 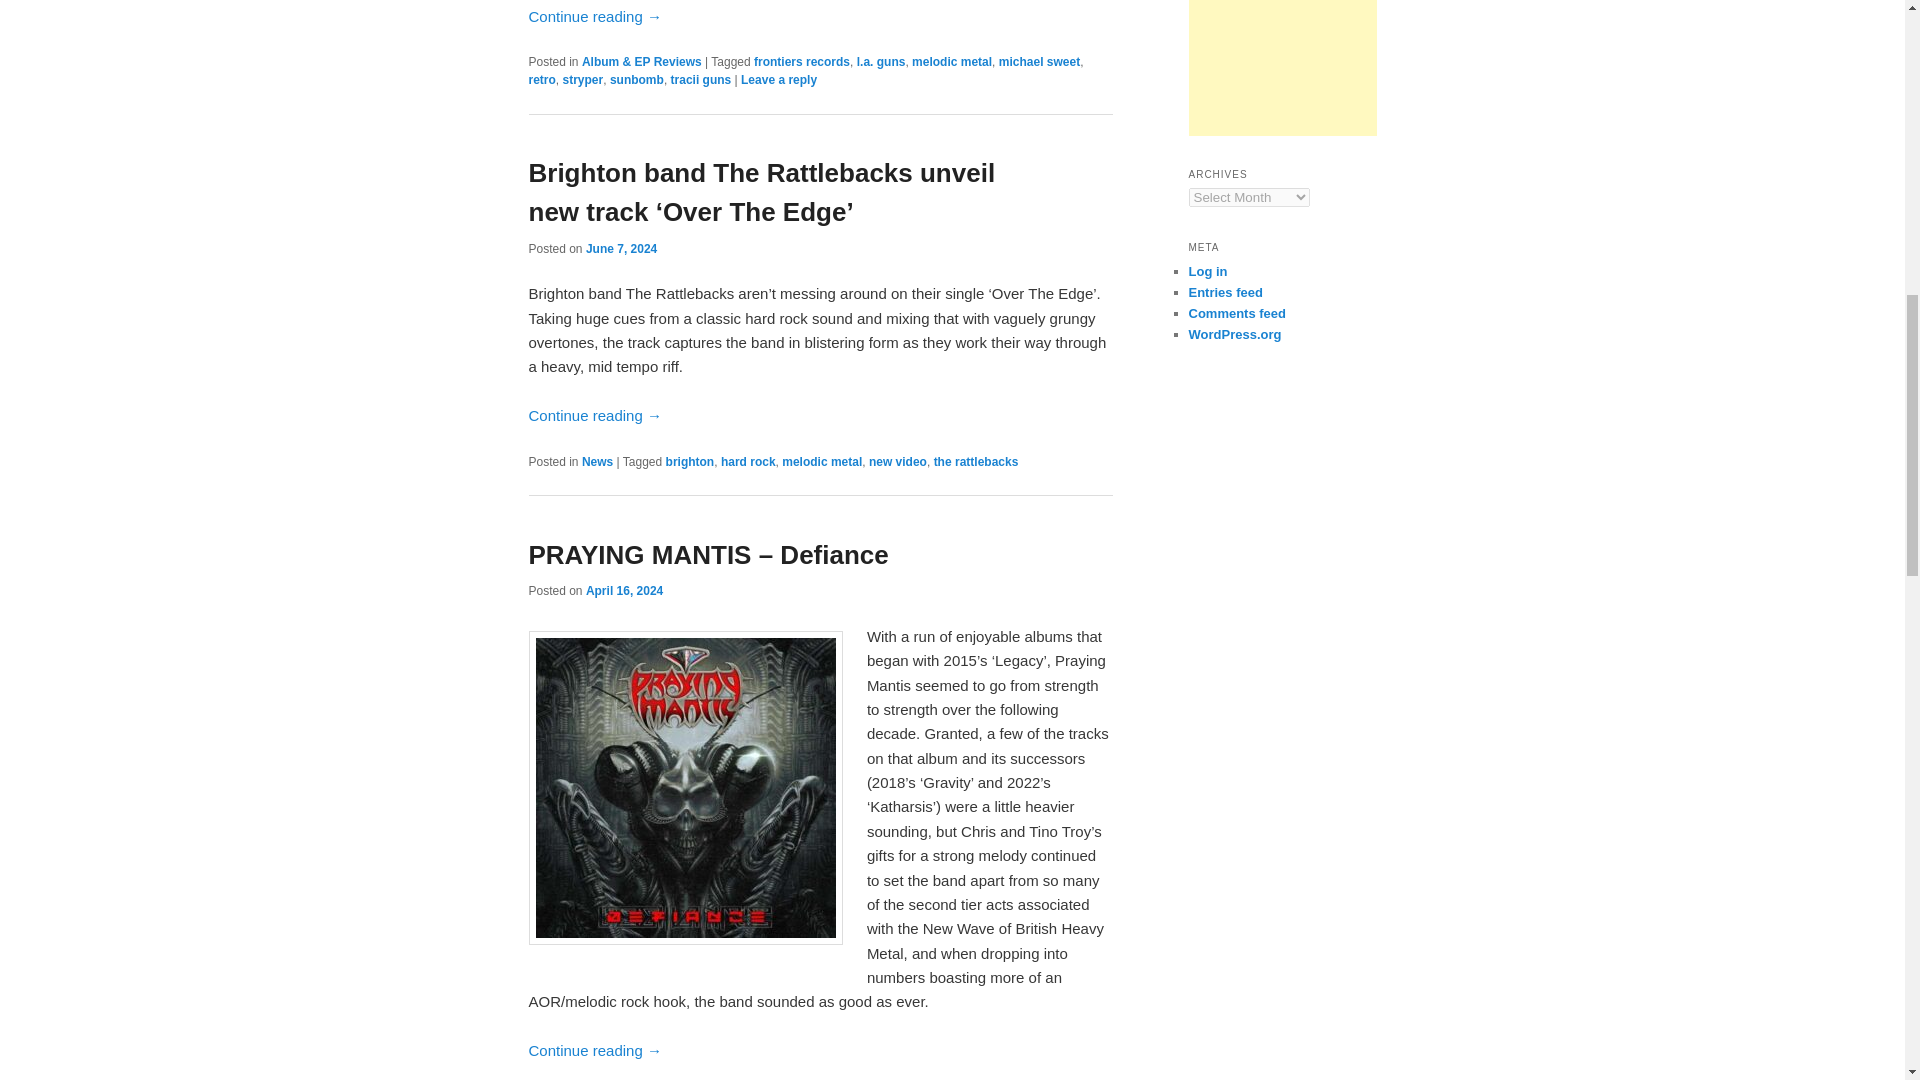 What do you see at coordinates (822, 461) in the screenshot?
I see `melodic metal` at bounding box center [822, 461].